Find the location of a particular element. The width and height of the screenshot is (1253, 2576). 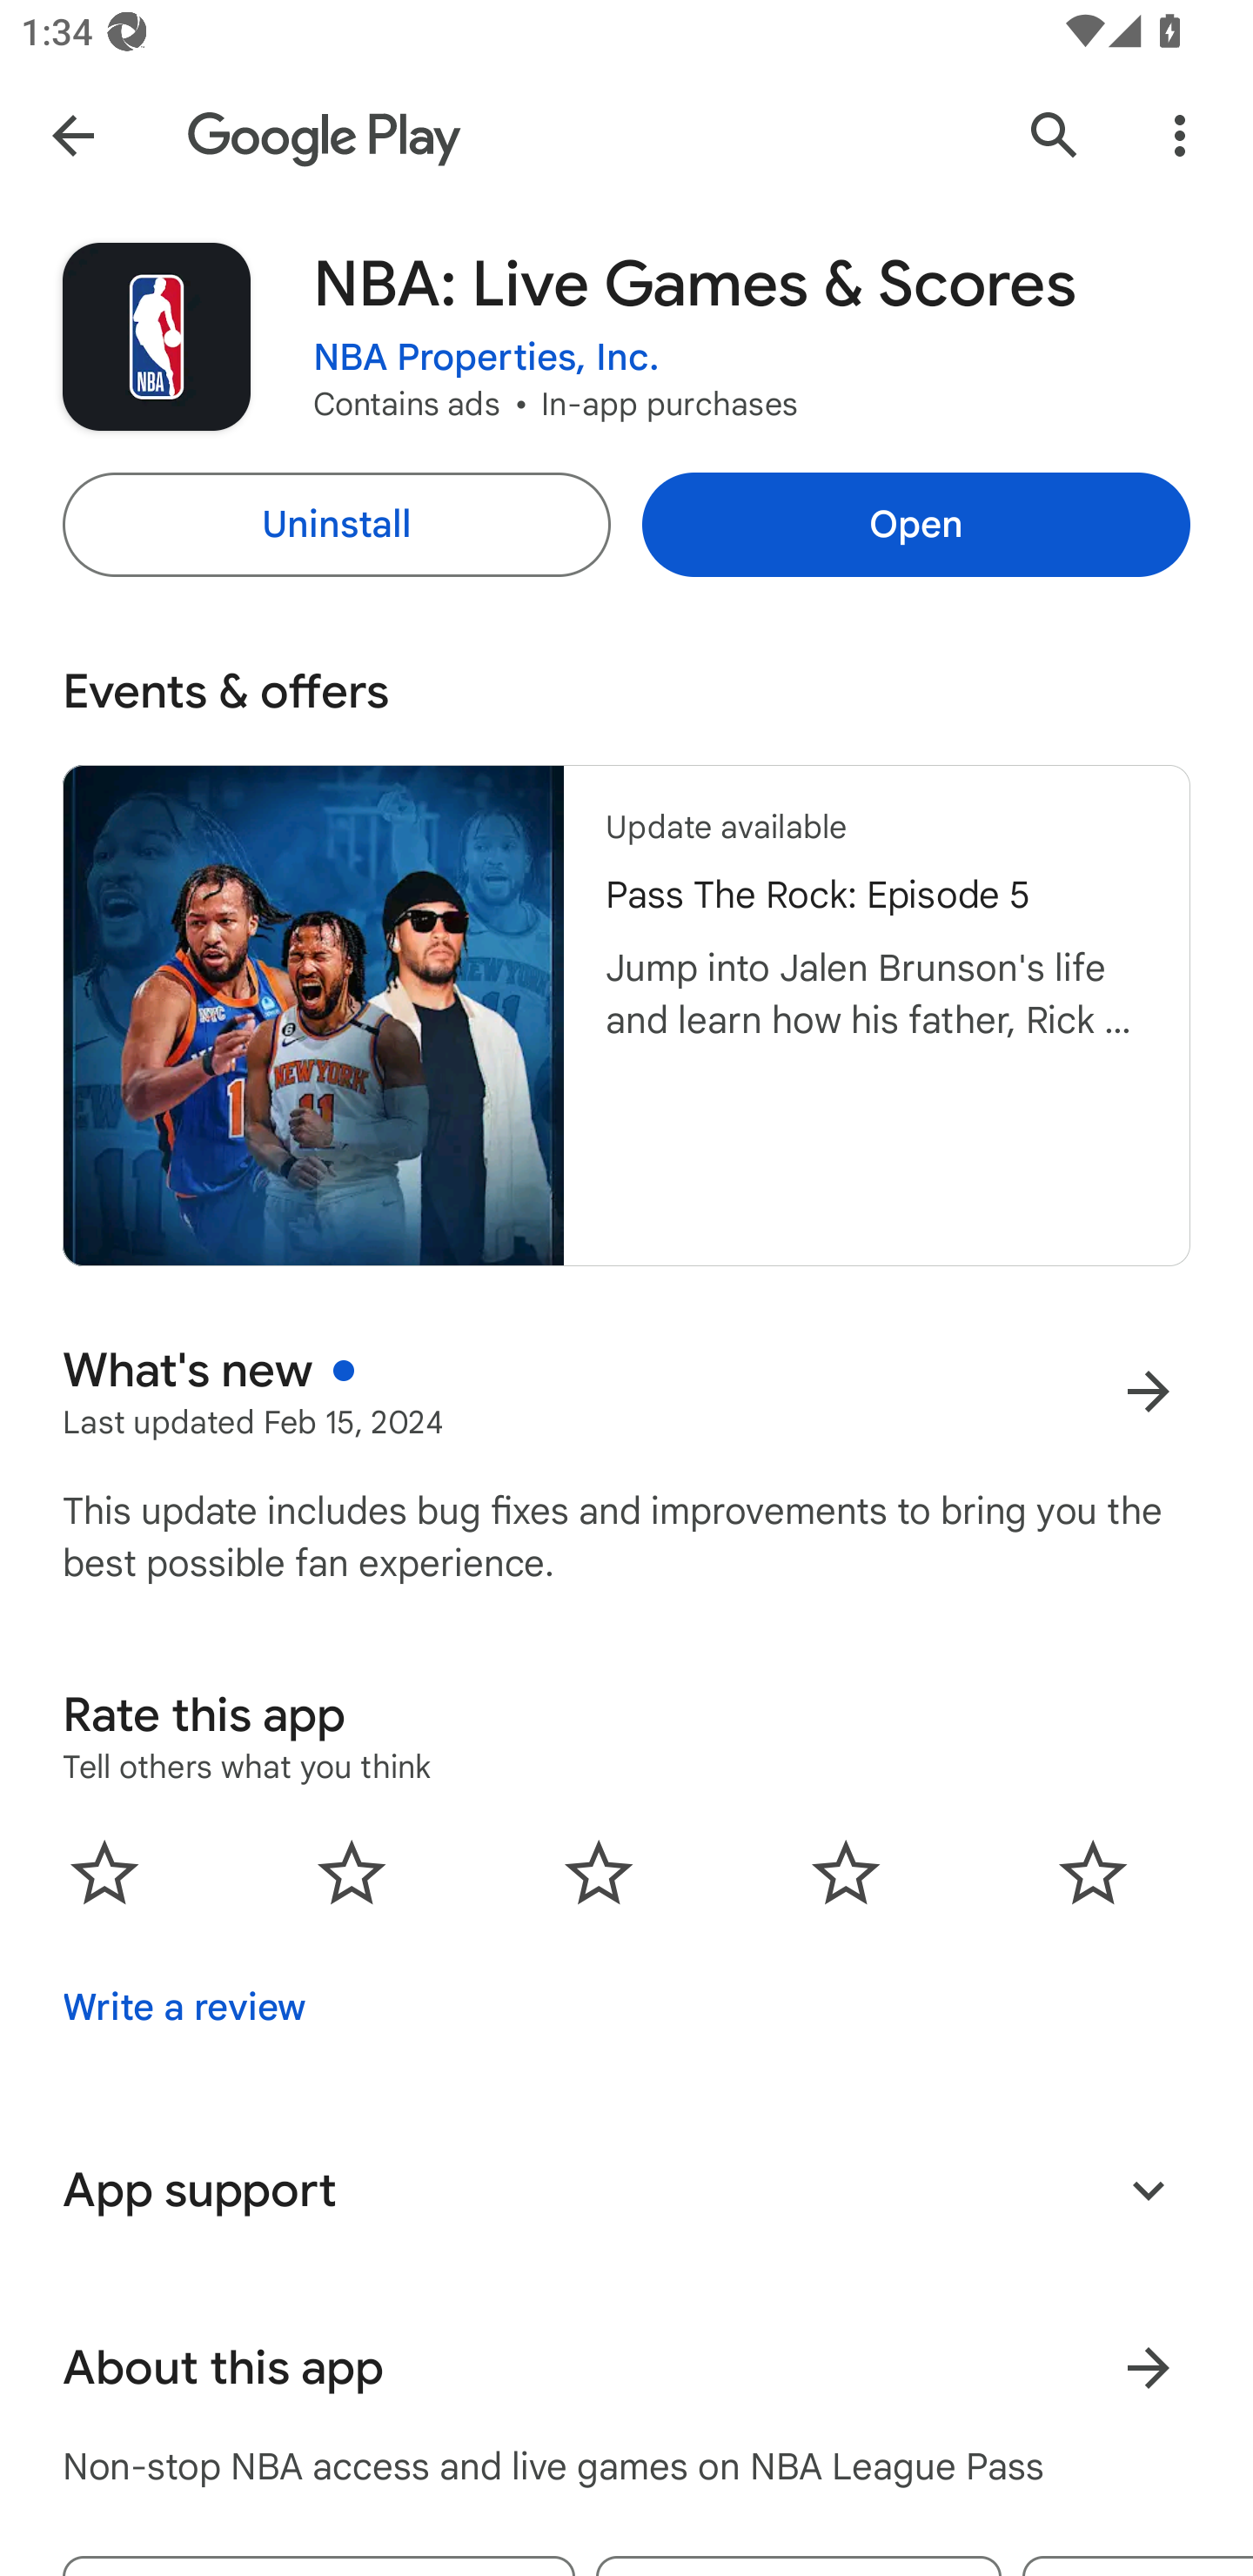

Navigate up is located at coordinates (72, 134).